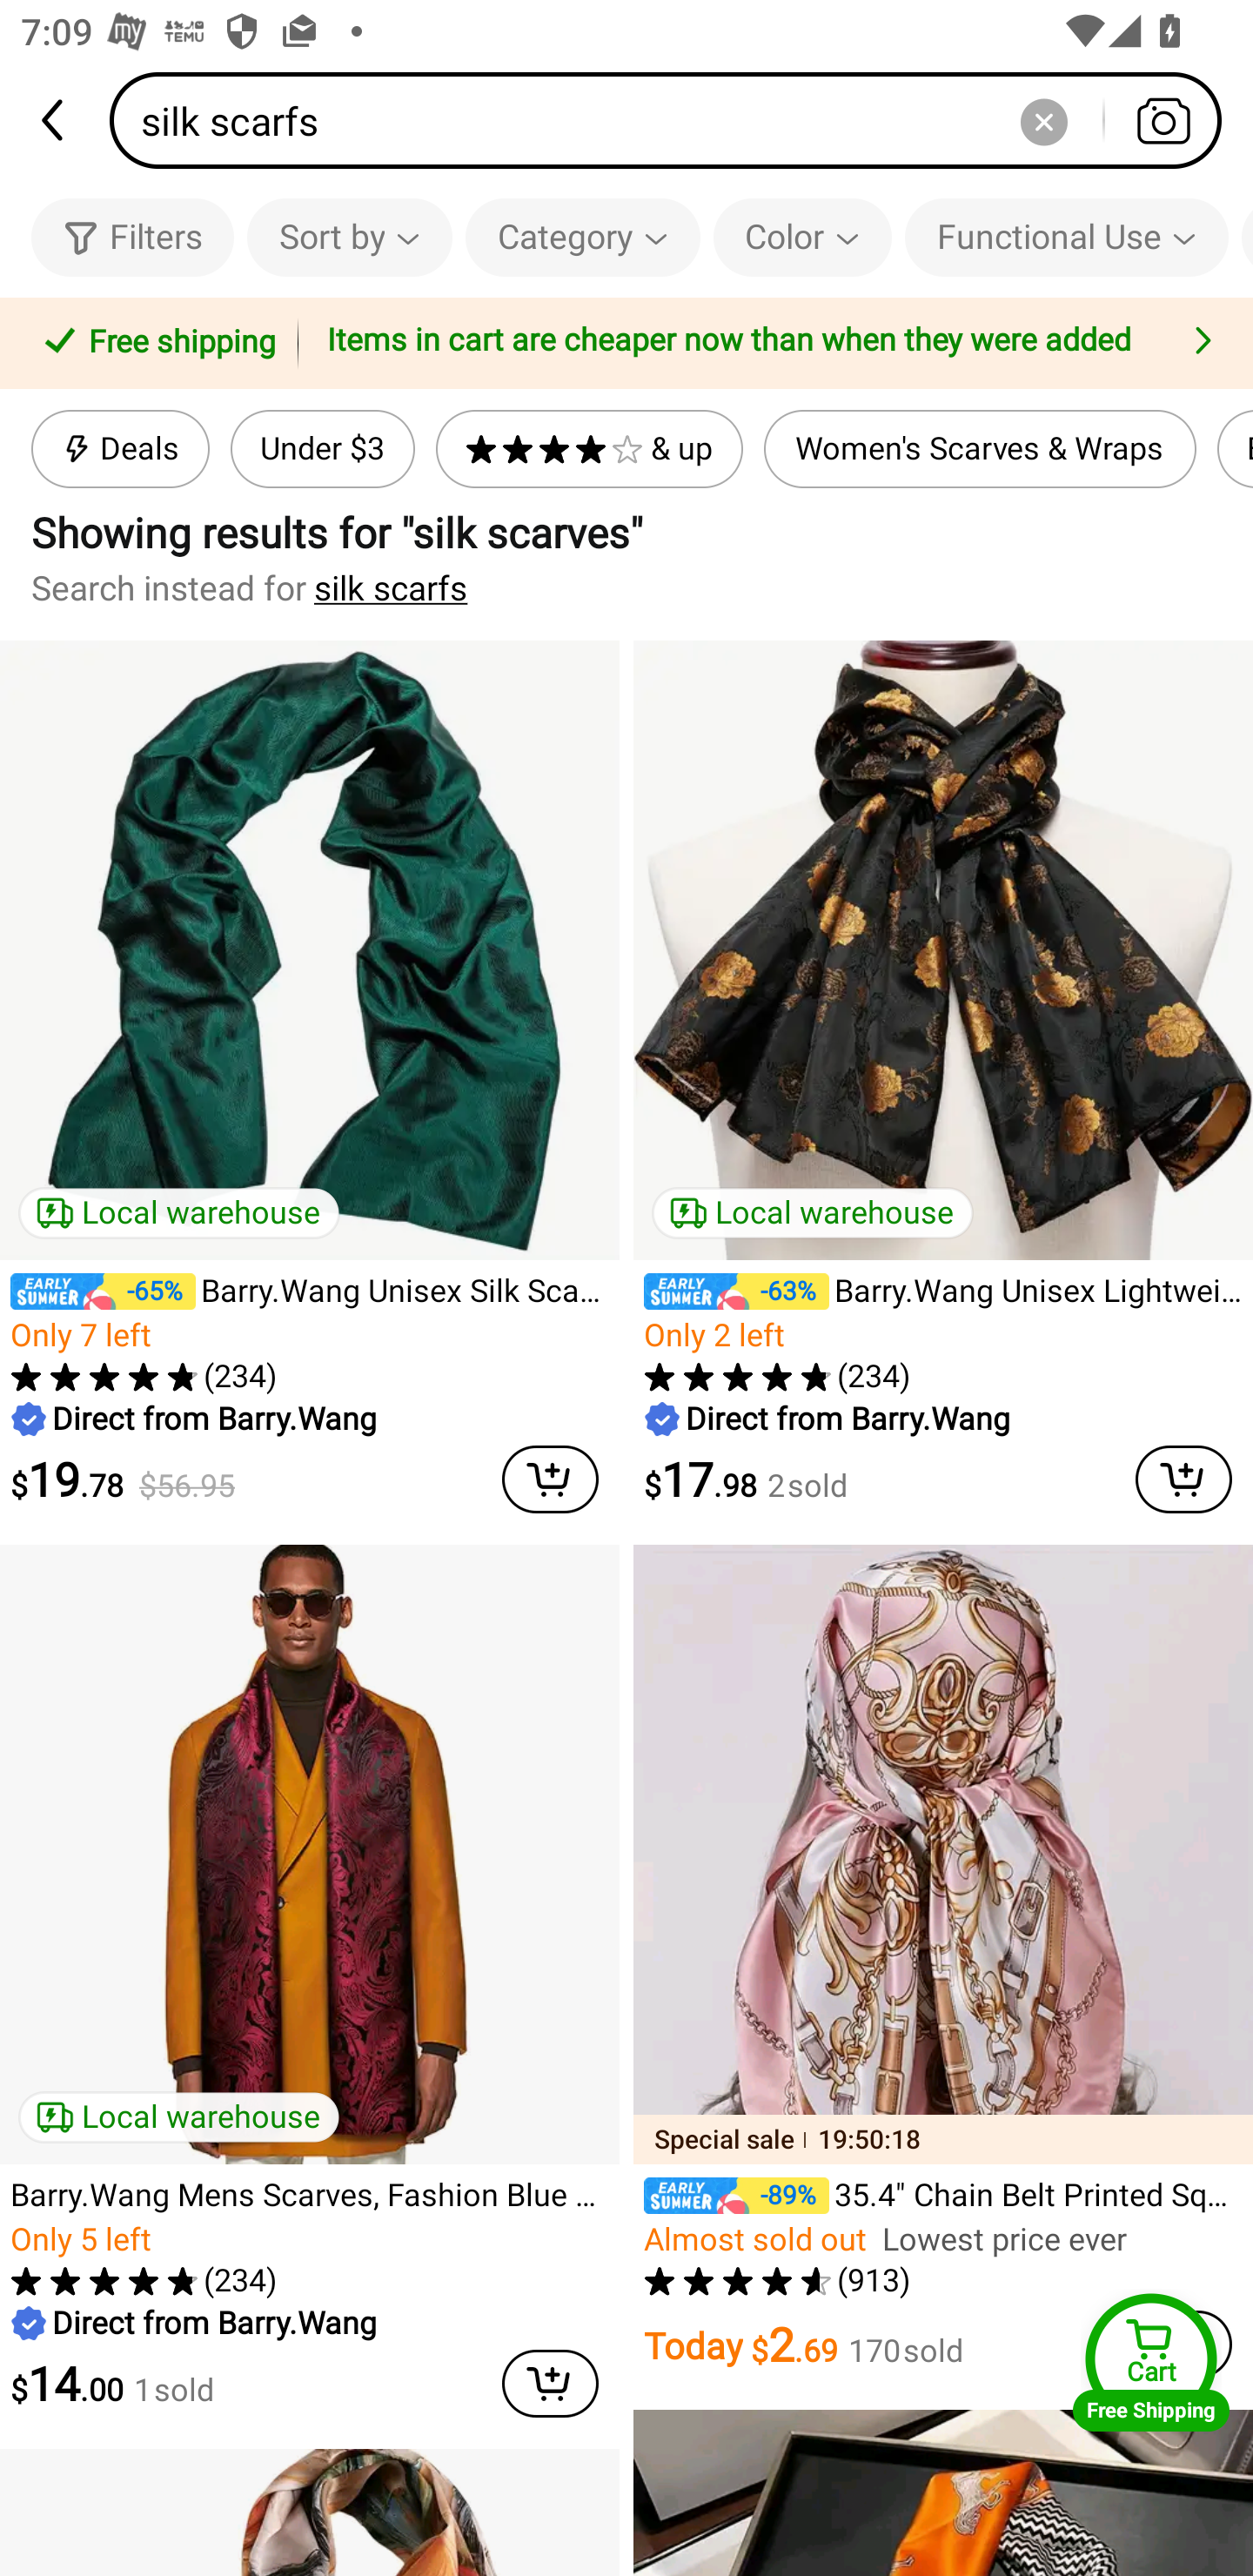 The image size is (1253, 2576). What do you see at coordinates (322, 449) in the screenshot?
I see `Under $3` at bounding box center [322, 449].